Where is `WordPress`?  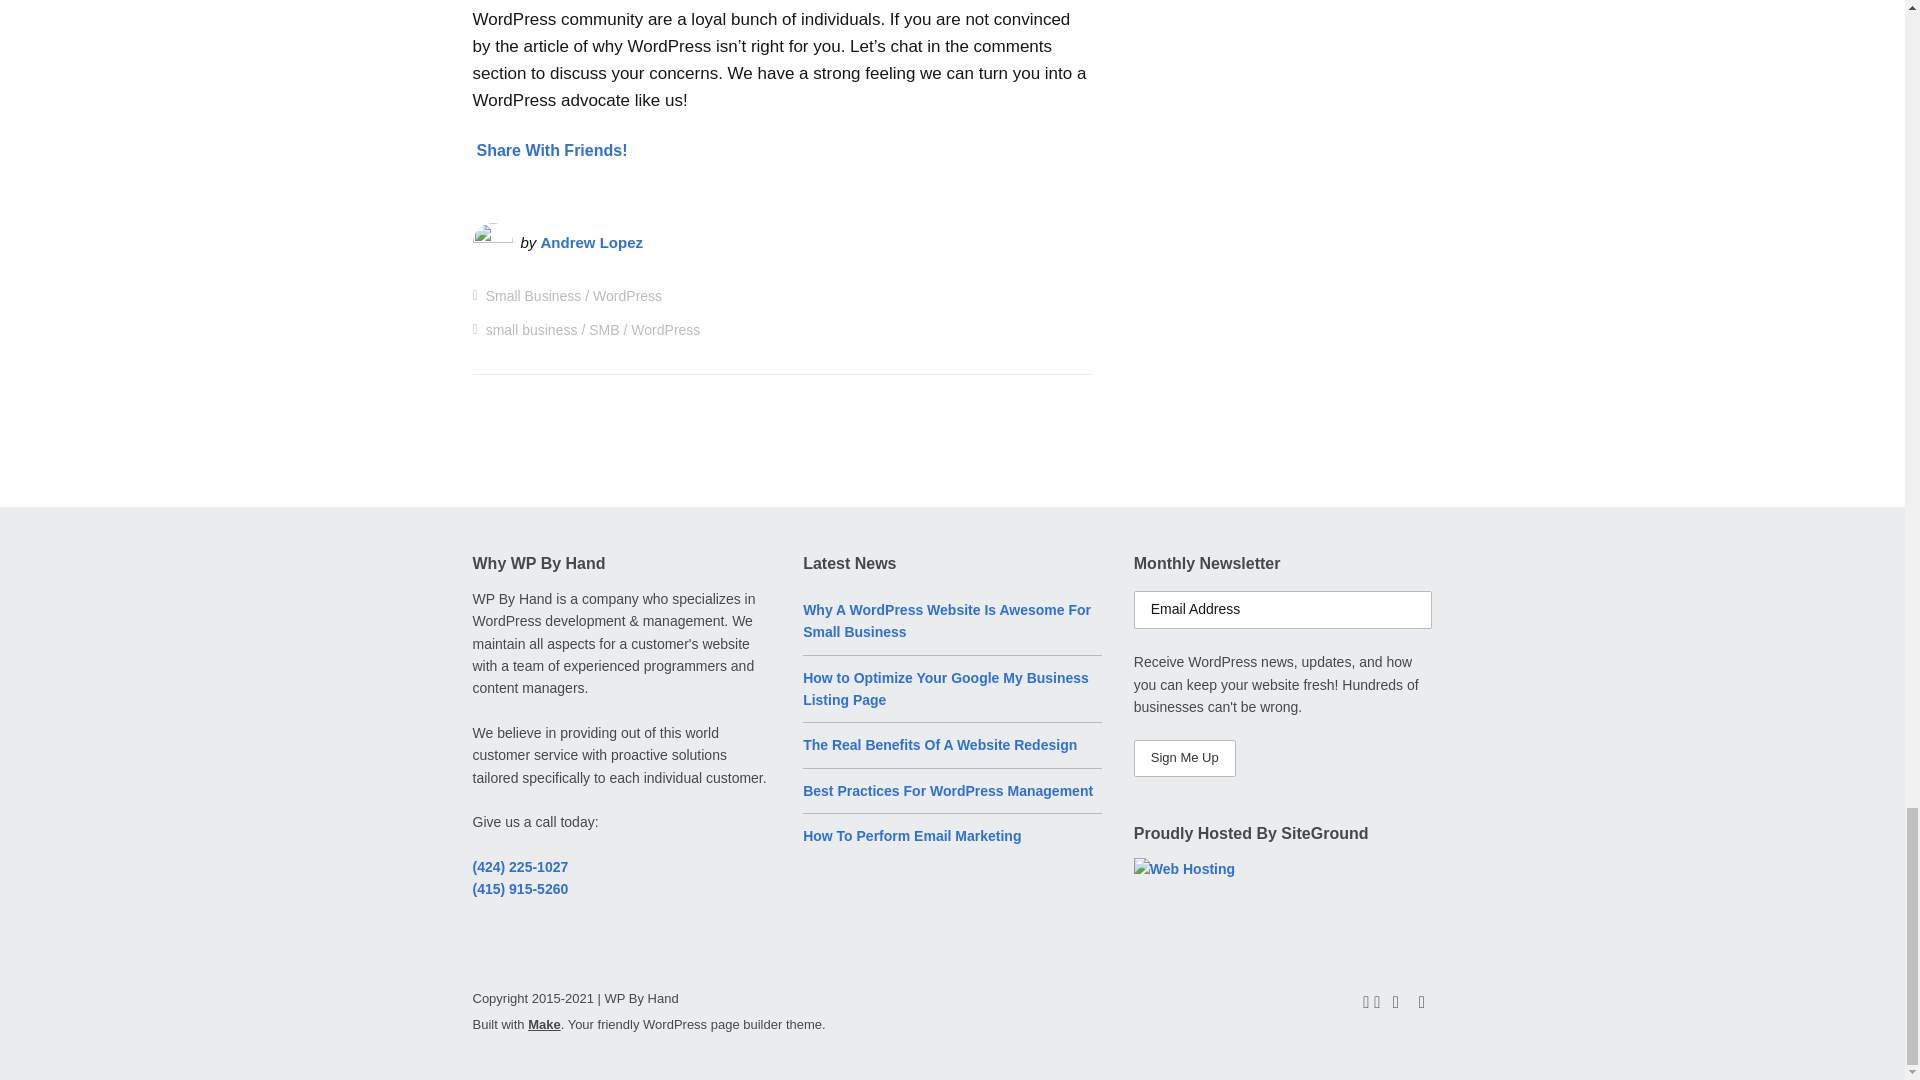 WordPress is located at coordinates (666, 330).